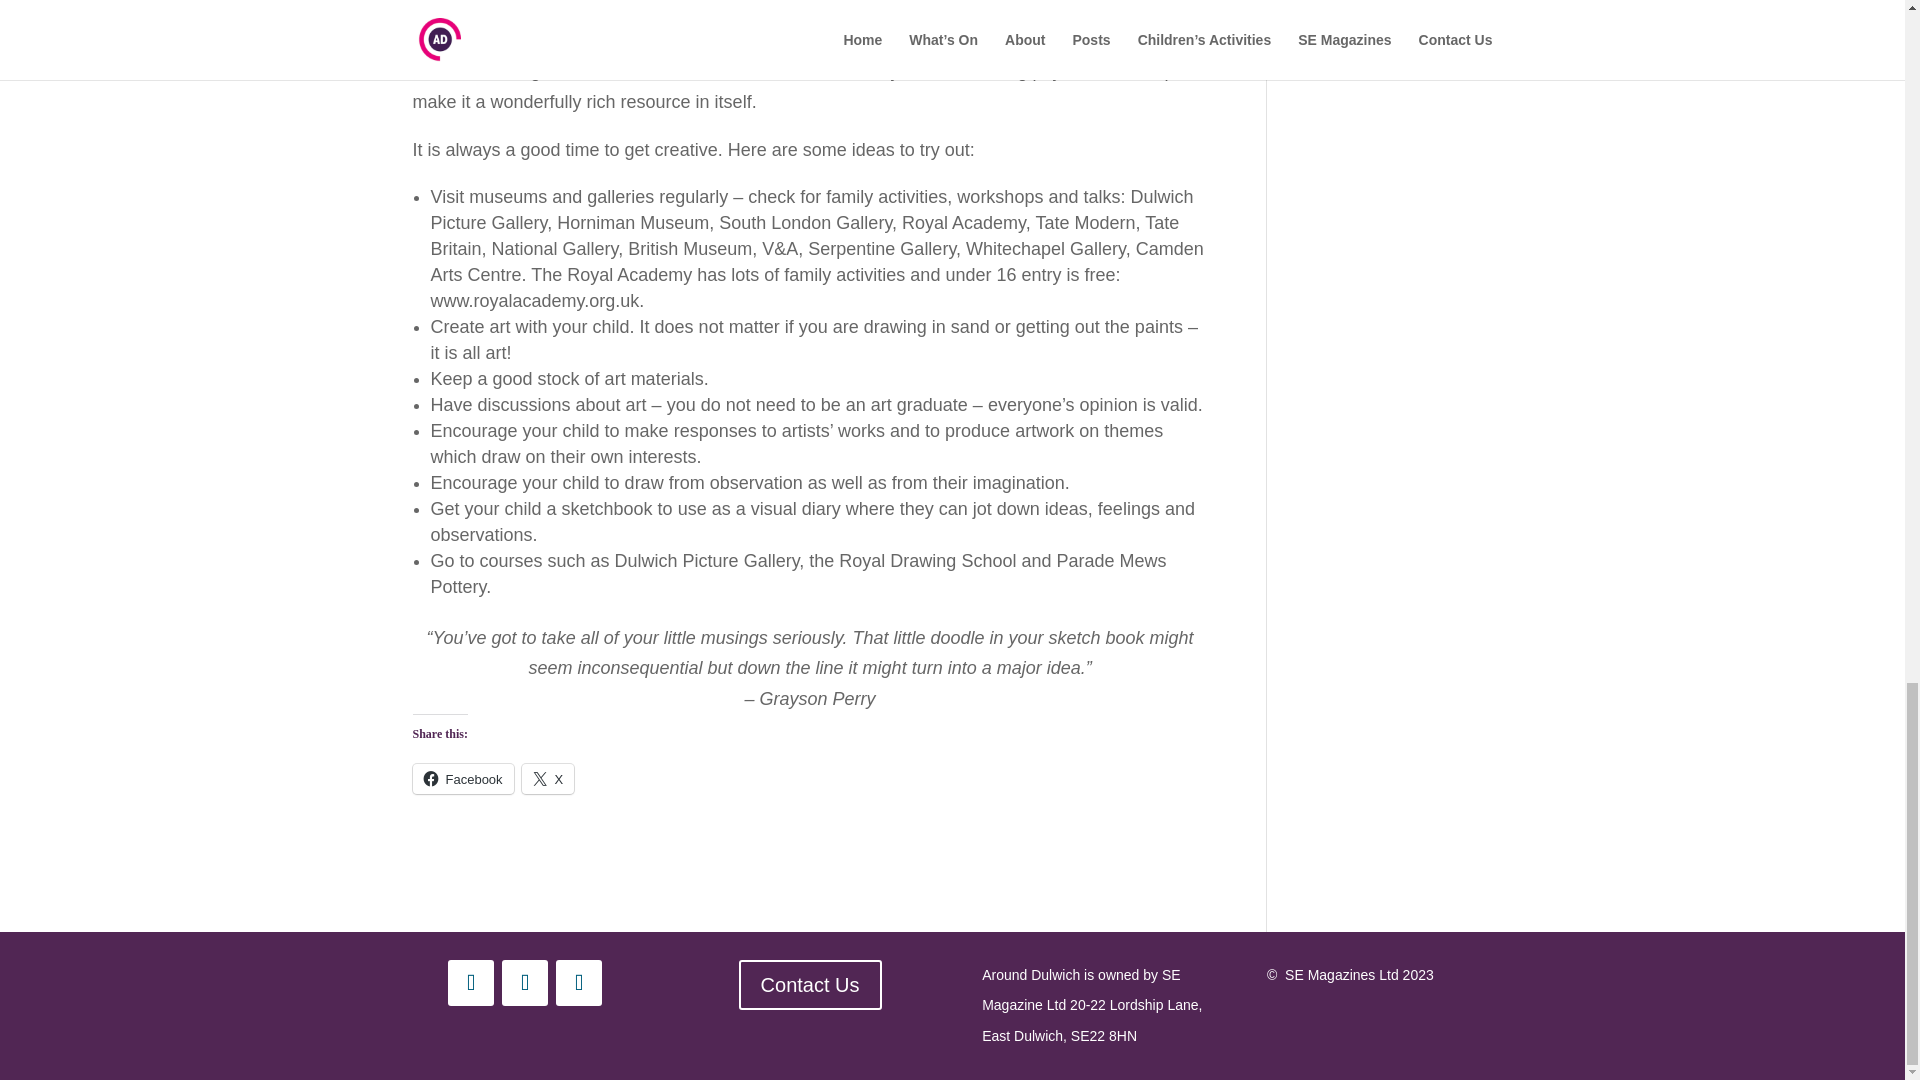 Image resolution: width=1920 pixels, height=1080 pixels. Describe the element at coordinates (548, 778) in the screenshot. I see `X` at that location.